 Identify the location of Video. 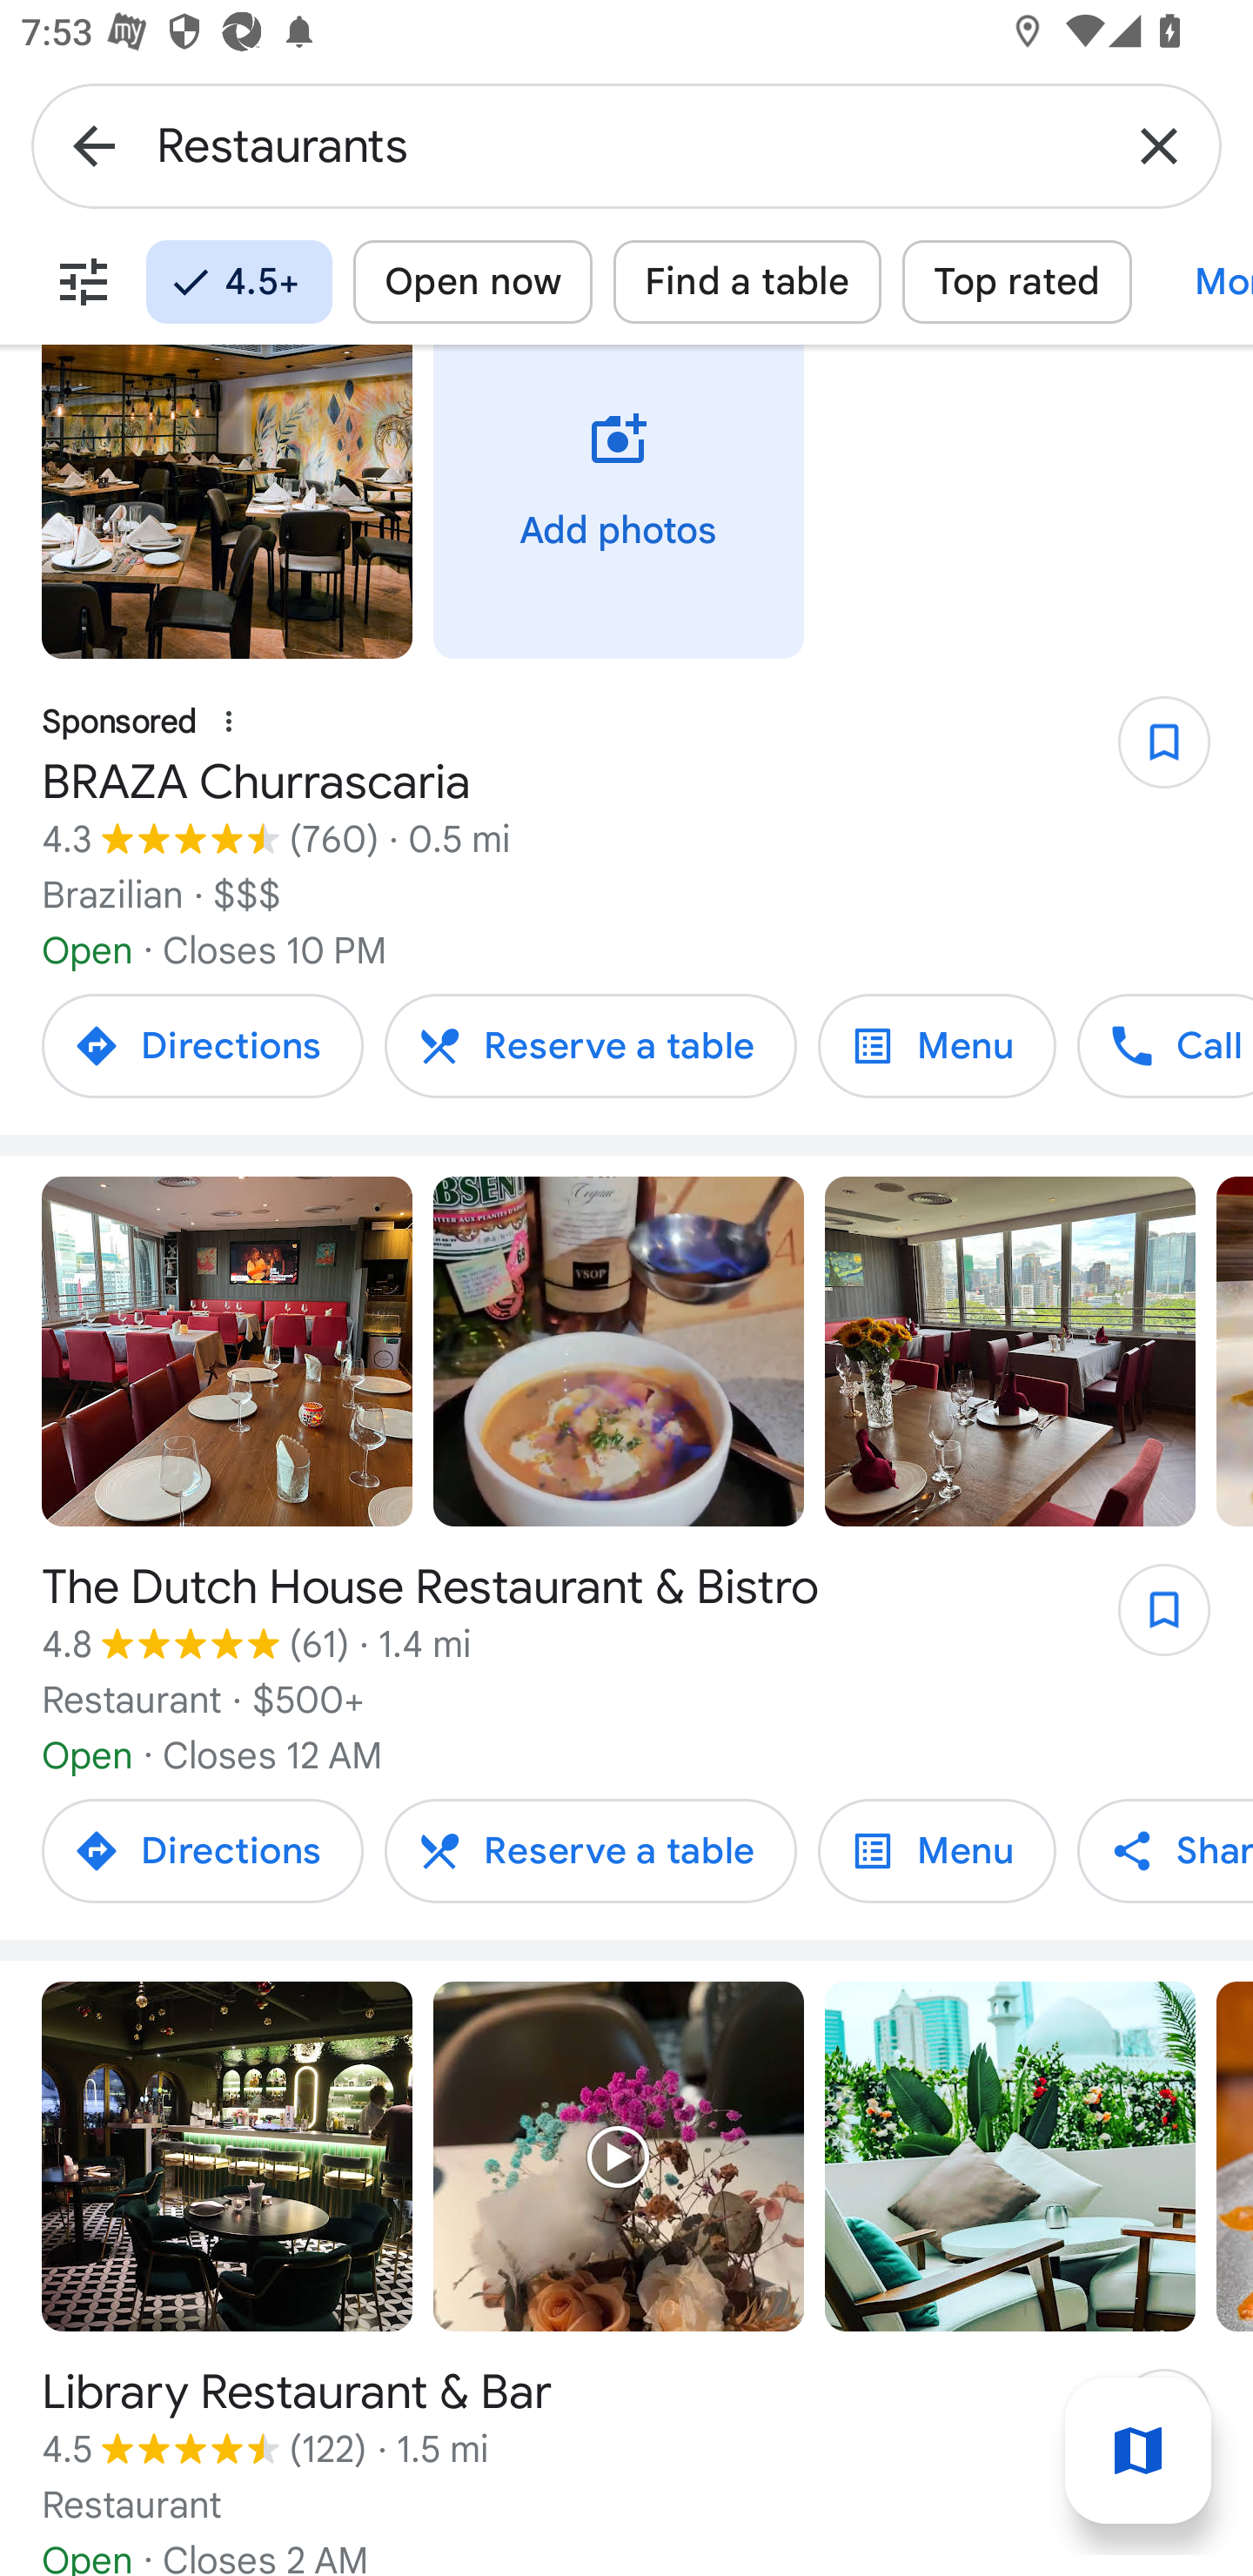
(619, 2156).